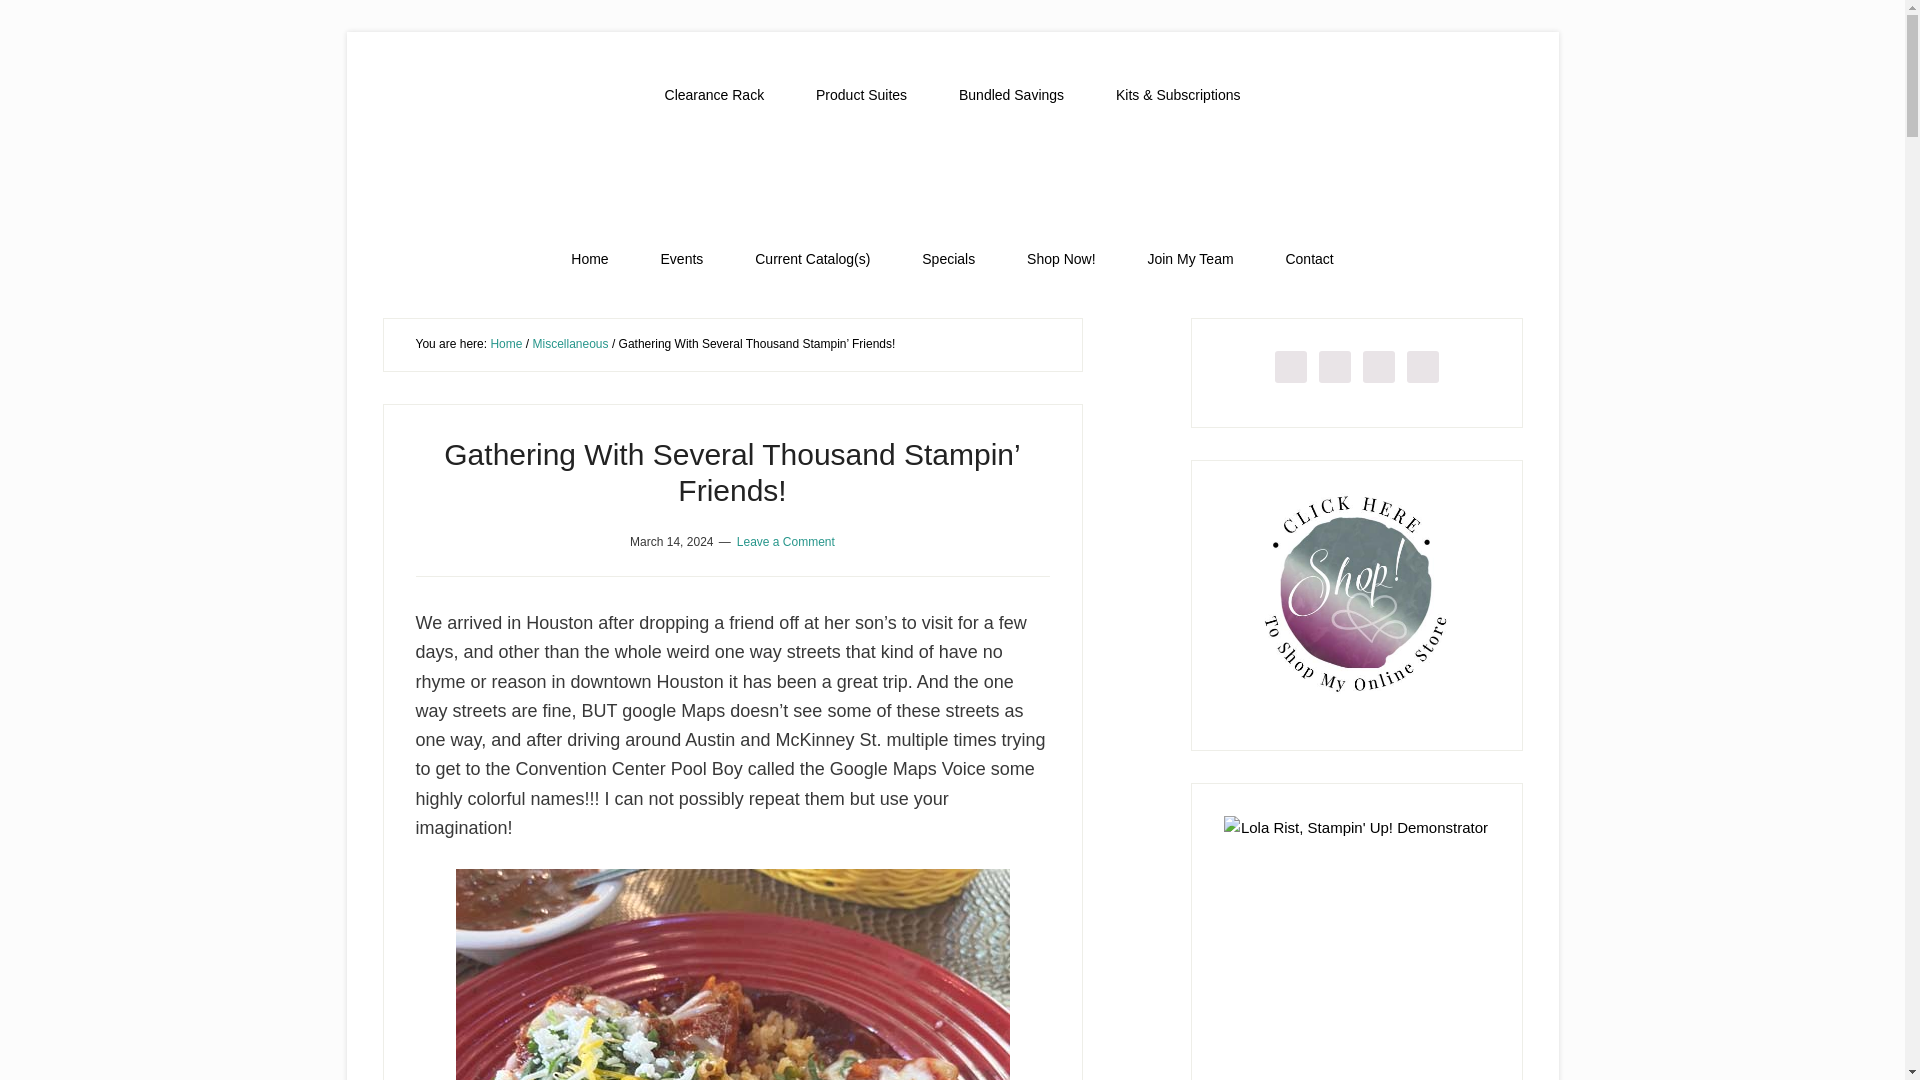 This screenshot has height=1080, width=1920. What do you see at coordinates (1190, 259) in the screenshot?
I see `Join My Team` at bounding box center [1190, 259].